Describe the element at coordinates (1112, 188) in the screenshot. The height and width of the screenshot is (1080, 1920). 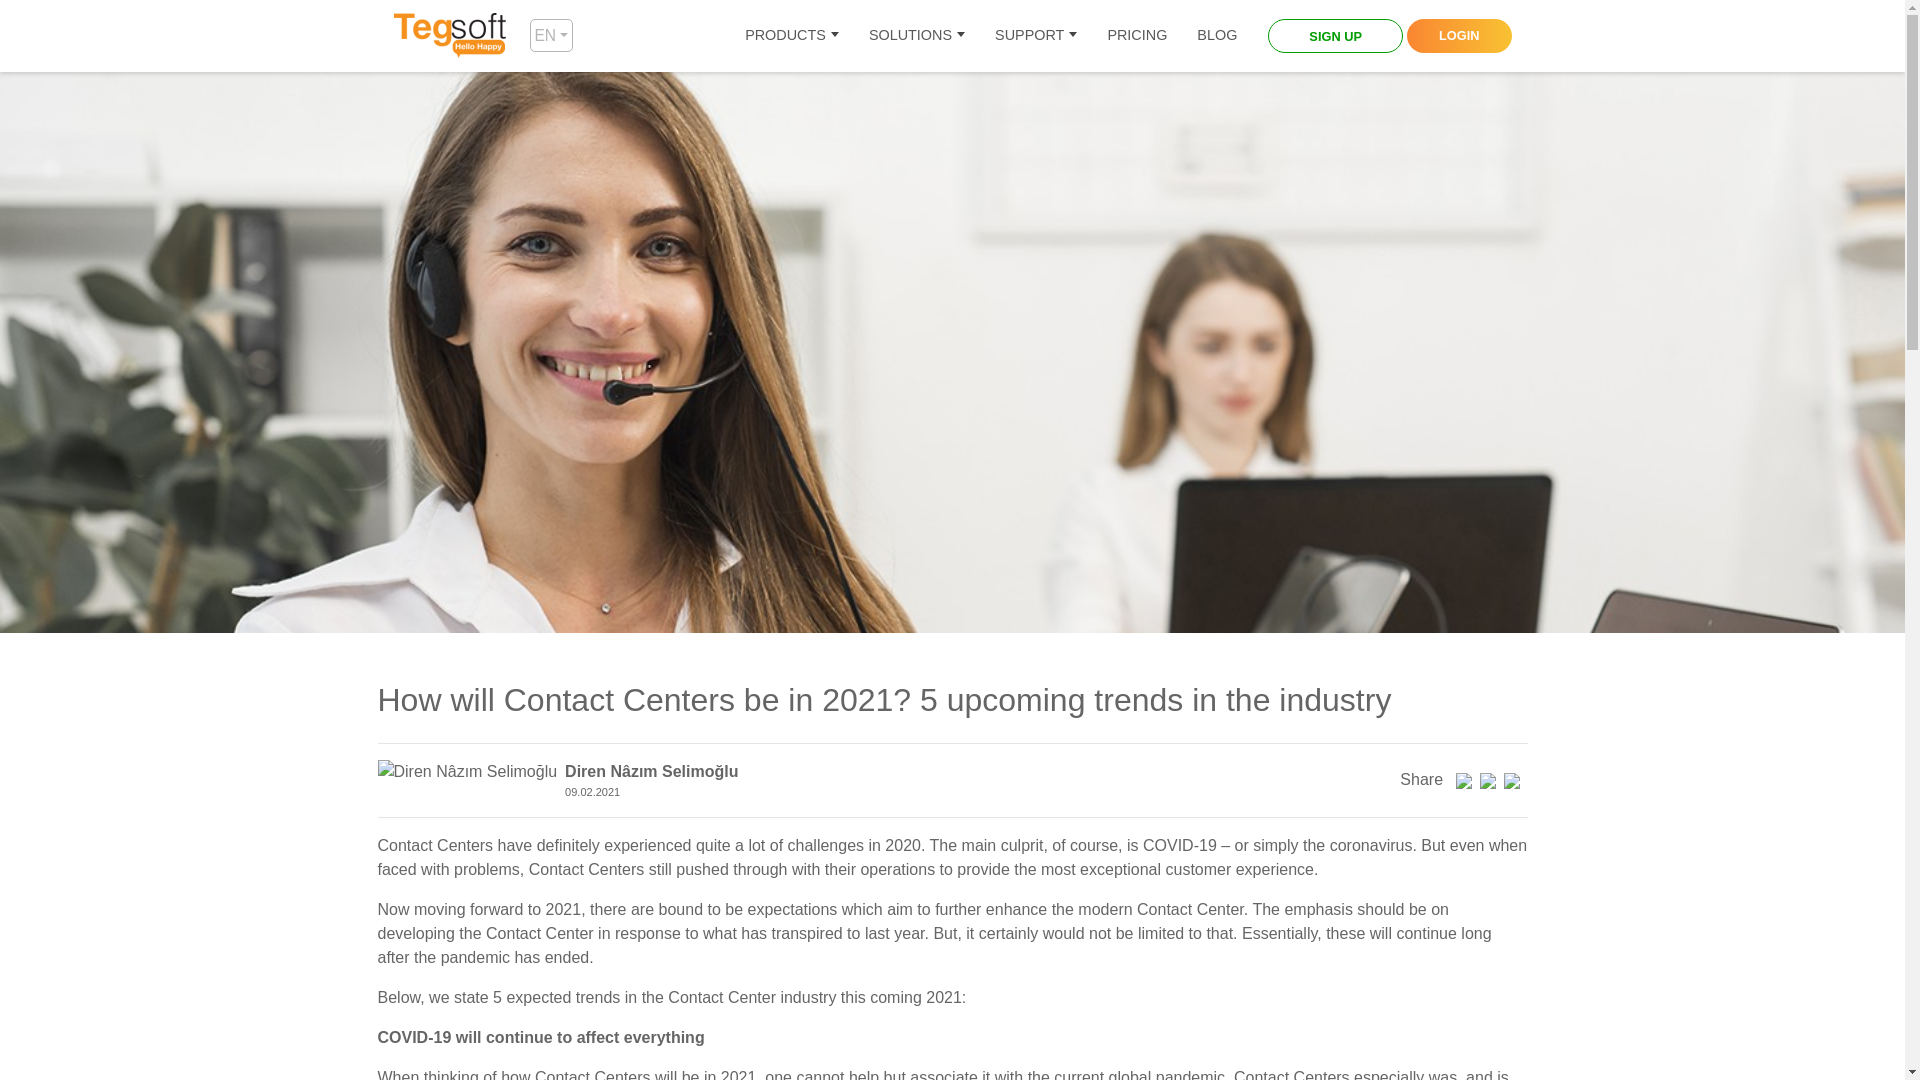
I see `ENERGY` at that location.